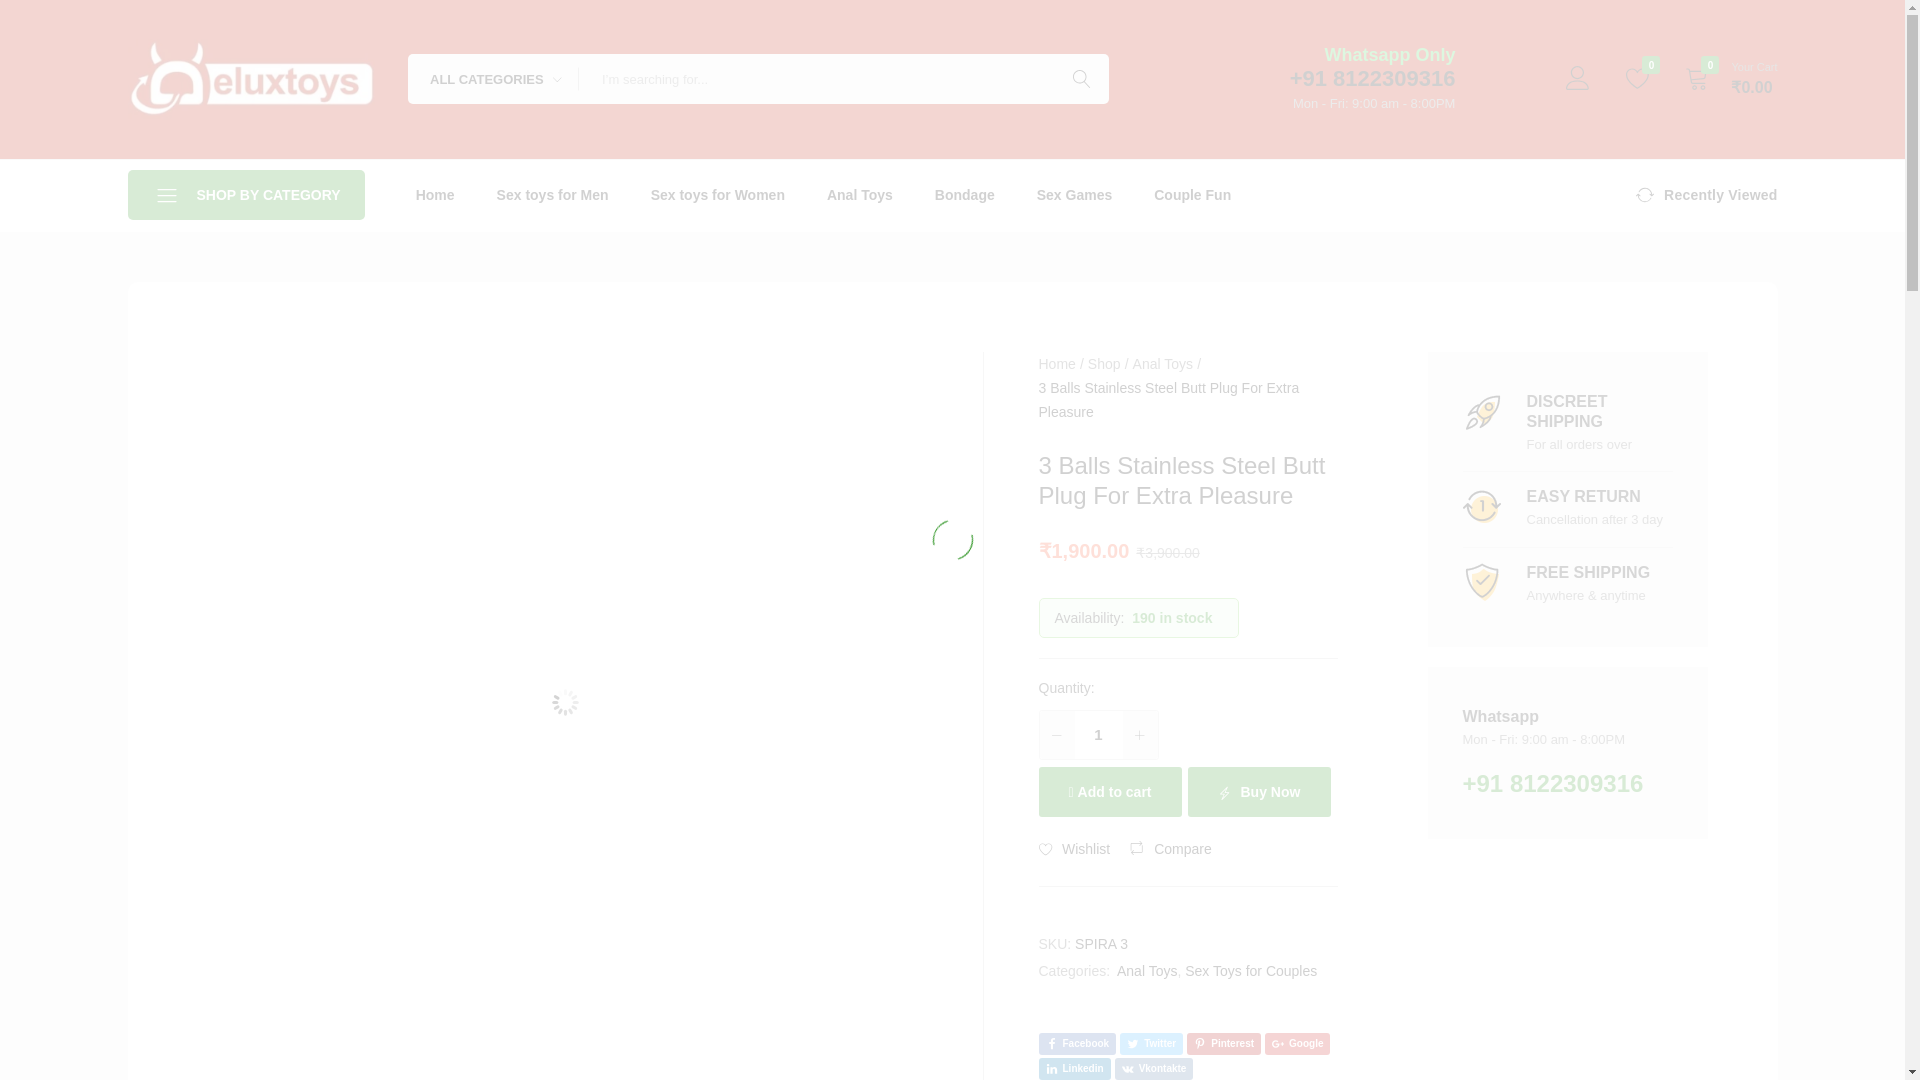 This screenshot has height=1080, width=1920. What do you see at coordinates (1638, 78) in the screenshot?
I see `0` at bounding box center [1638, 78].